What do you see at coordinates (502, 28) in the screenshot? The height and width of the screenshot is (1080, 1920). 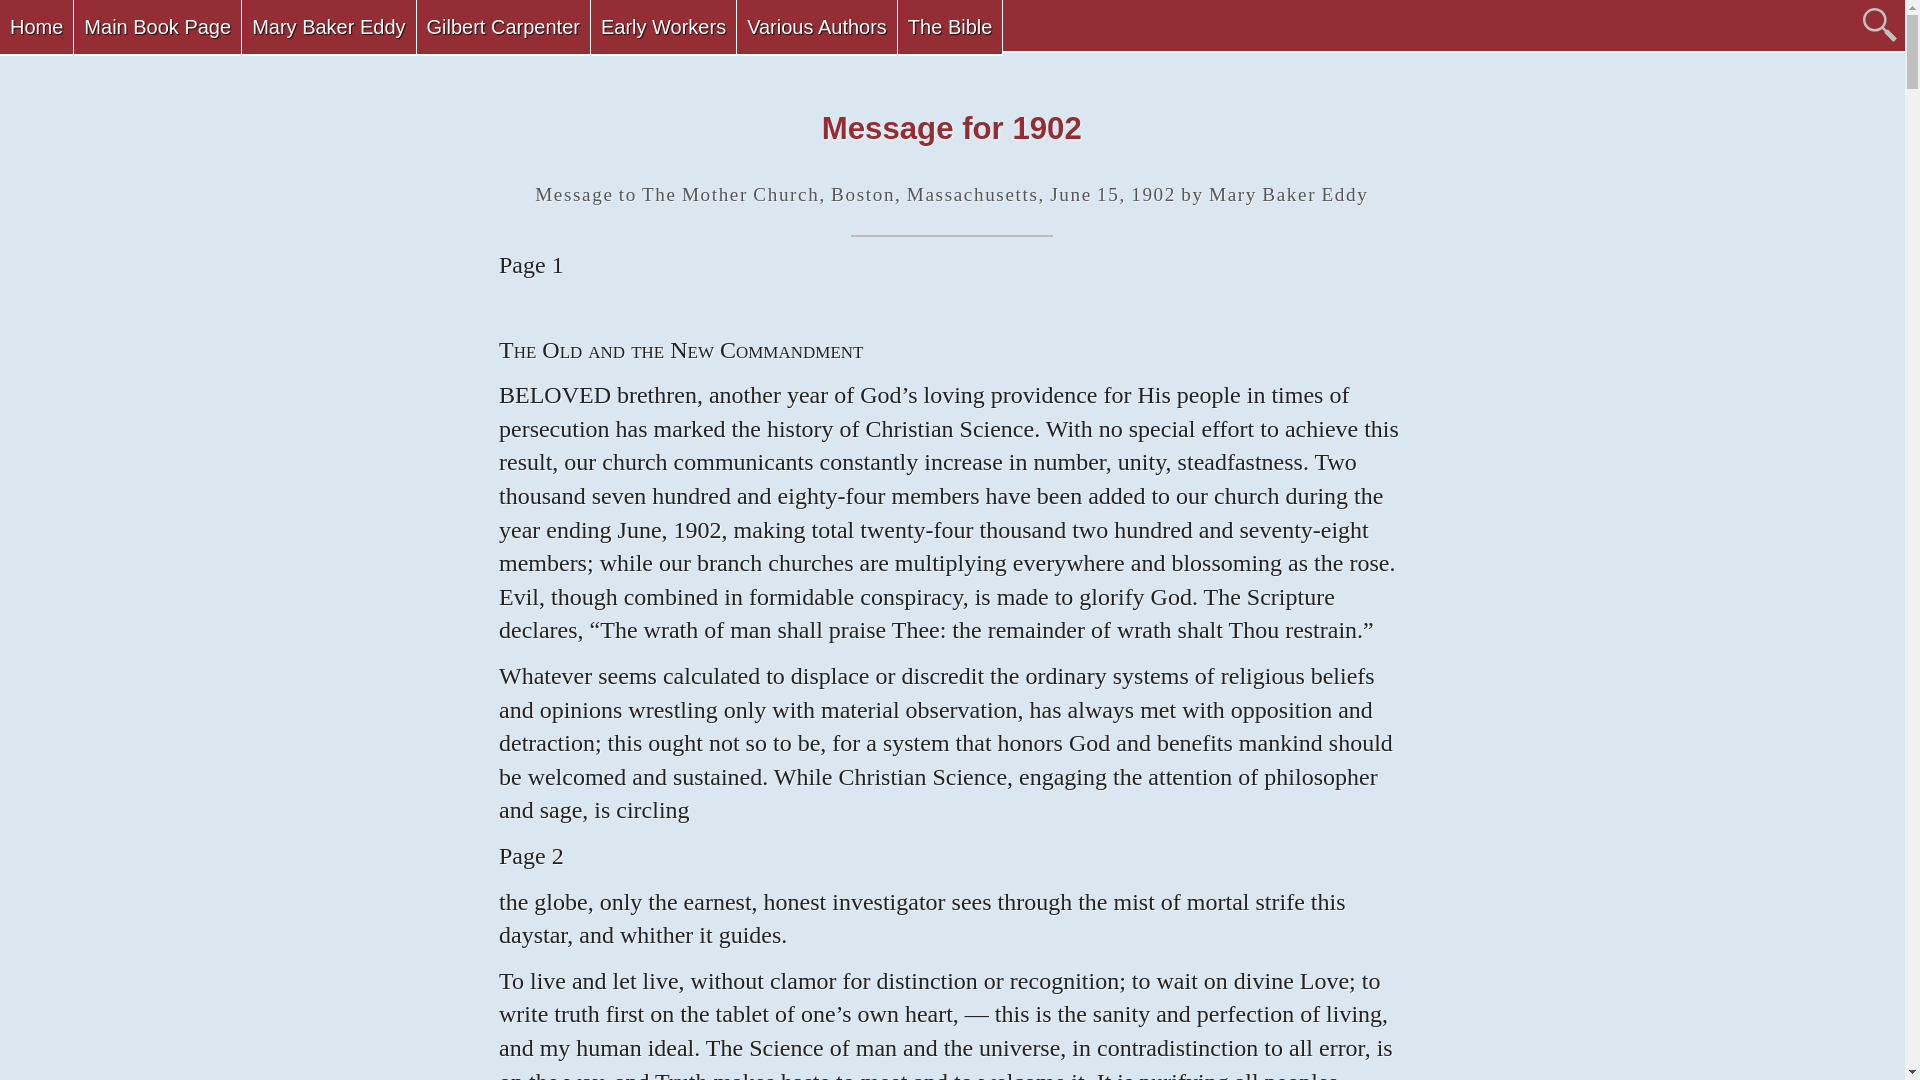 I see `Gilbert Carpenter` at bounding box center [502, 28].